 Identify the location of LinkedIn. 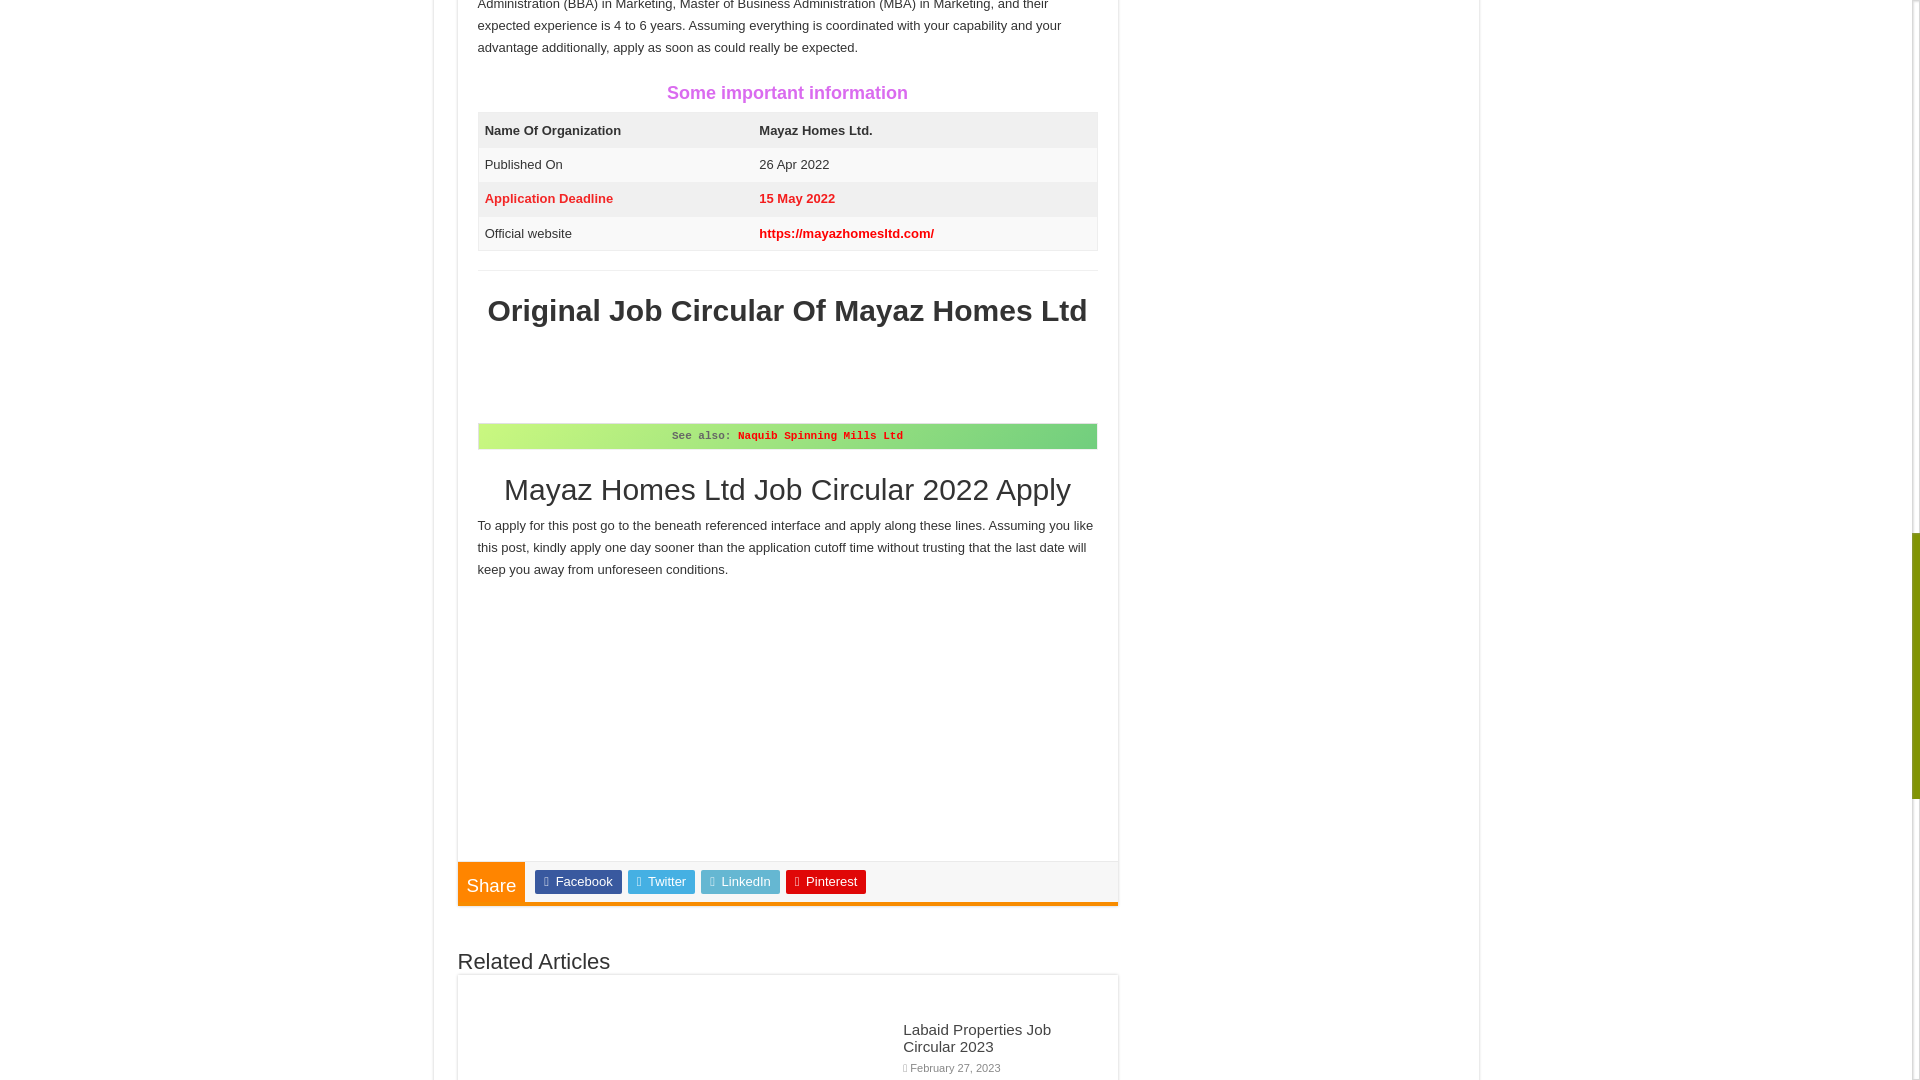
(740, 882).